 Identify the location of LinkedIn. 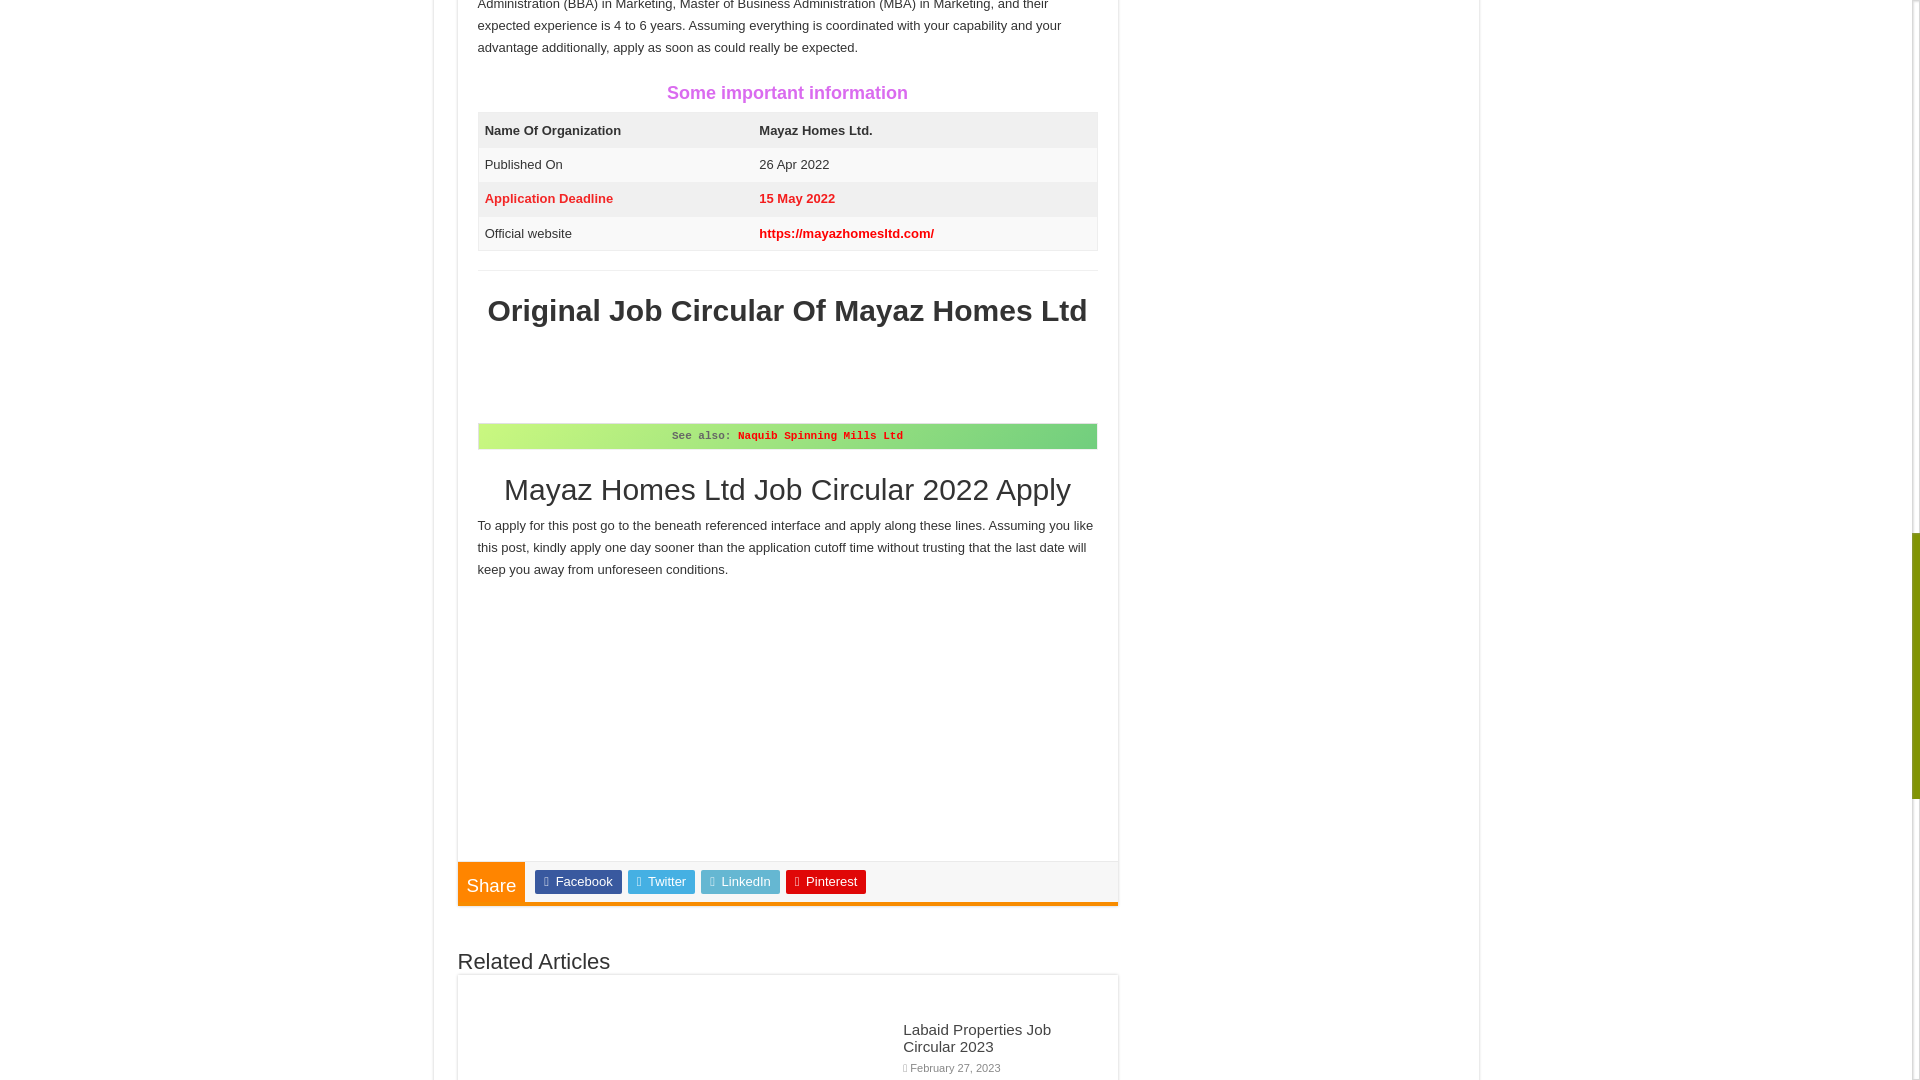
(740, 882).